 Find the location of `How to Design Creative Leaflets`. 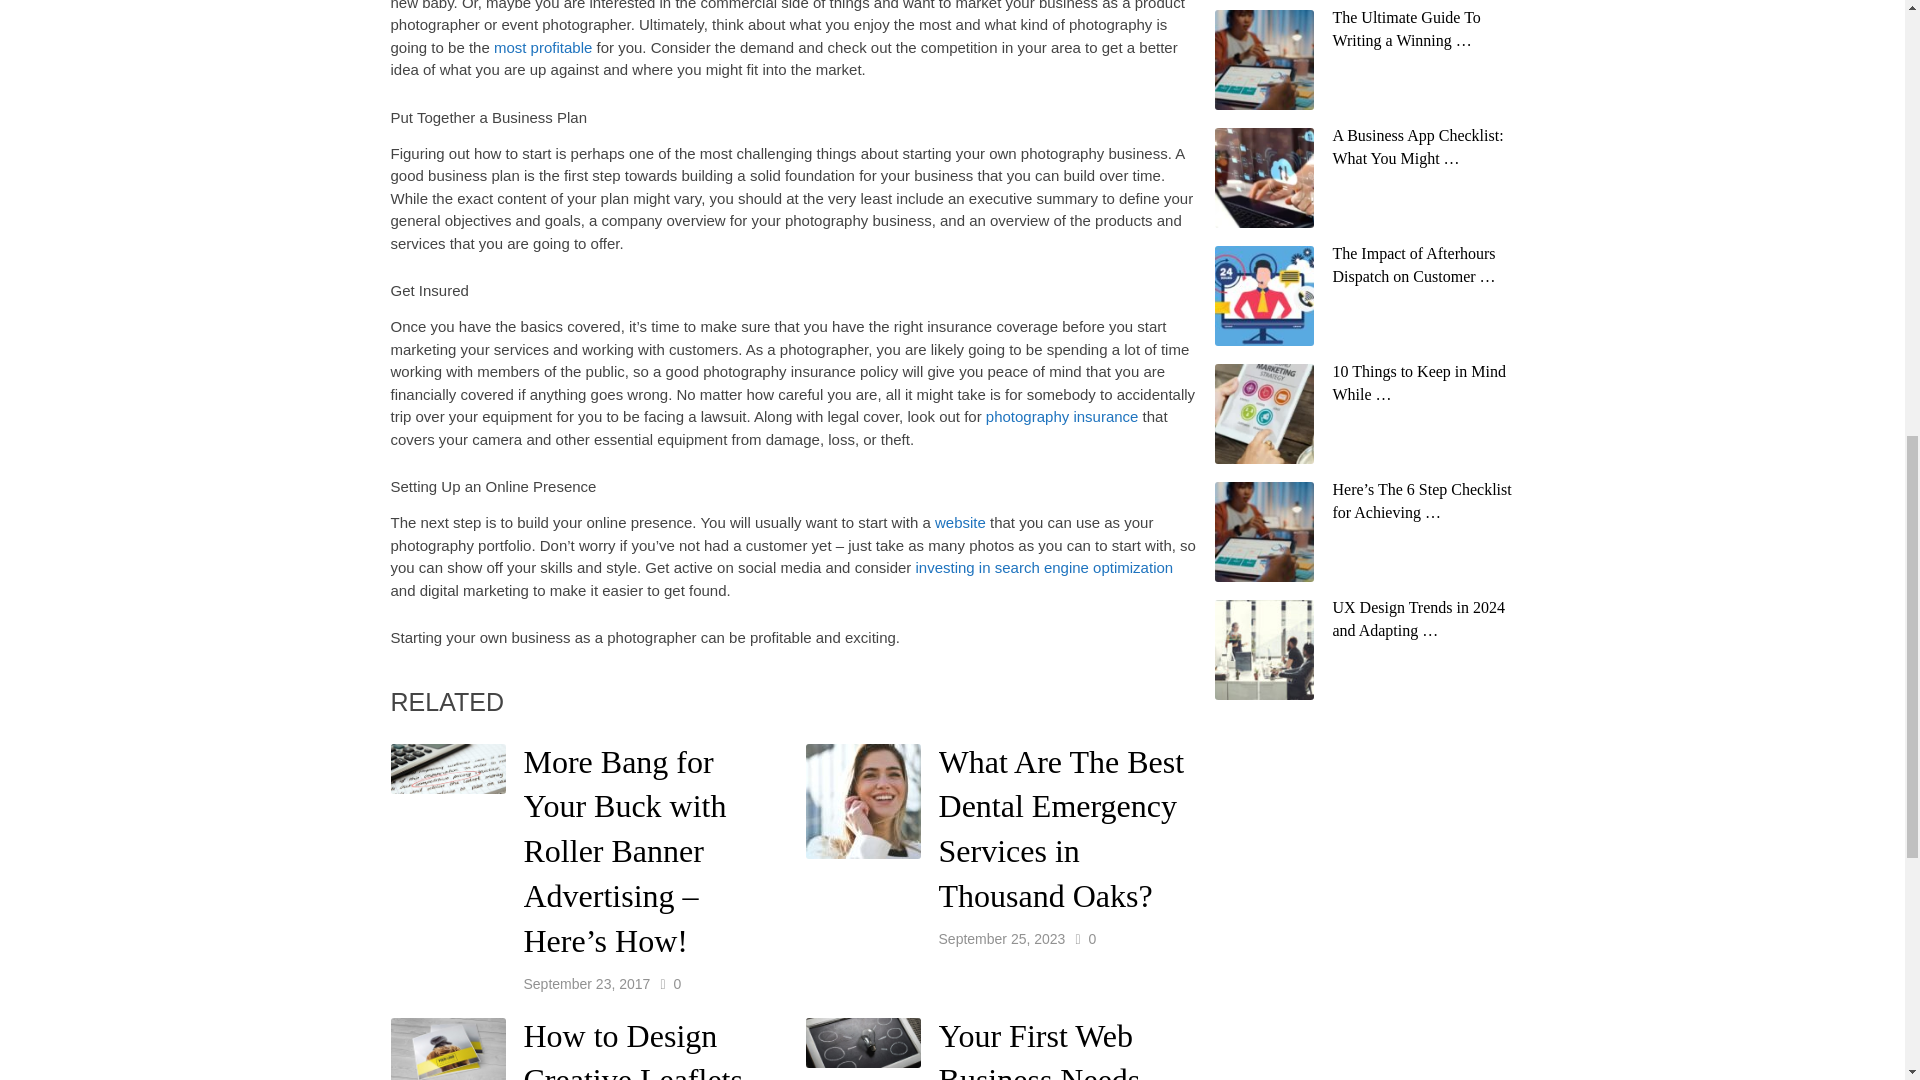

How to Design Creative Leaflets is located at coordinates (634, 1049).